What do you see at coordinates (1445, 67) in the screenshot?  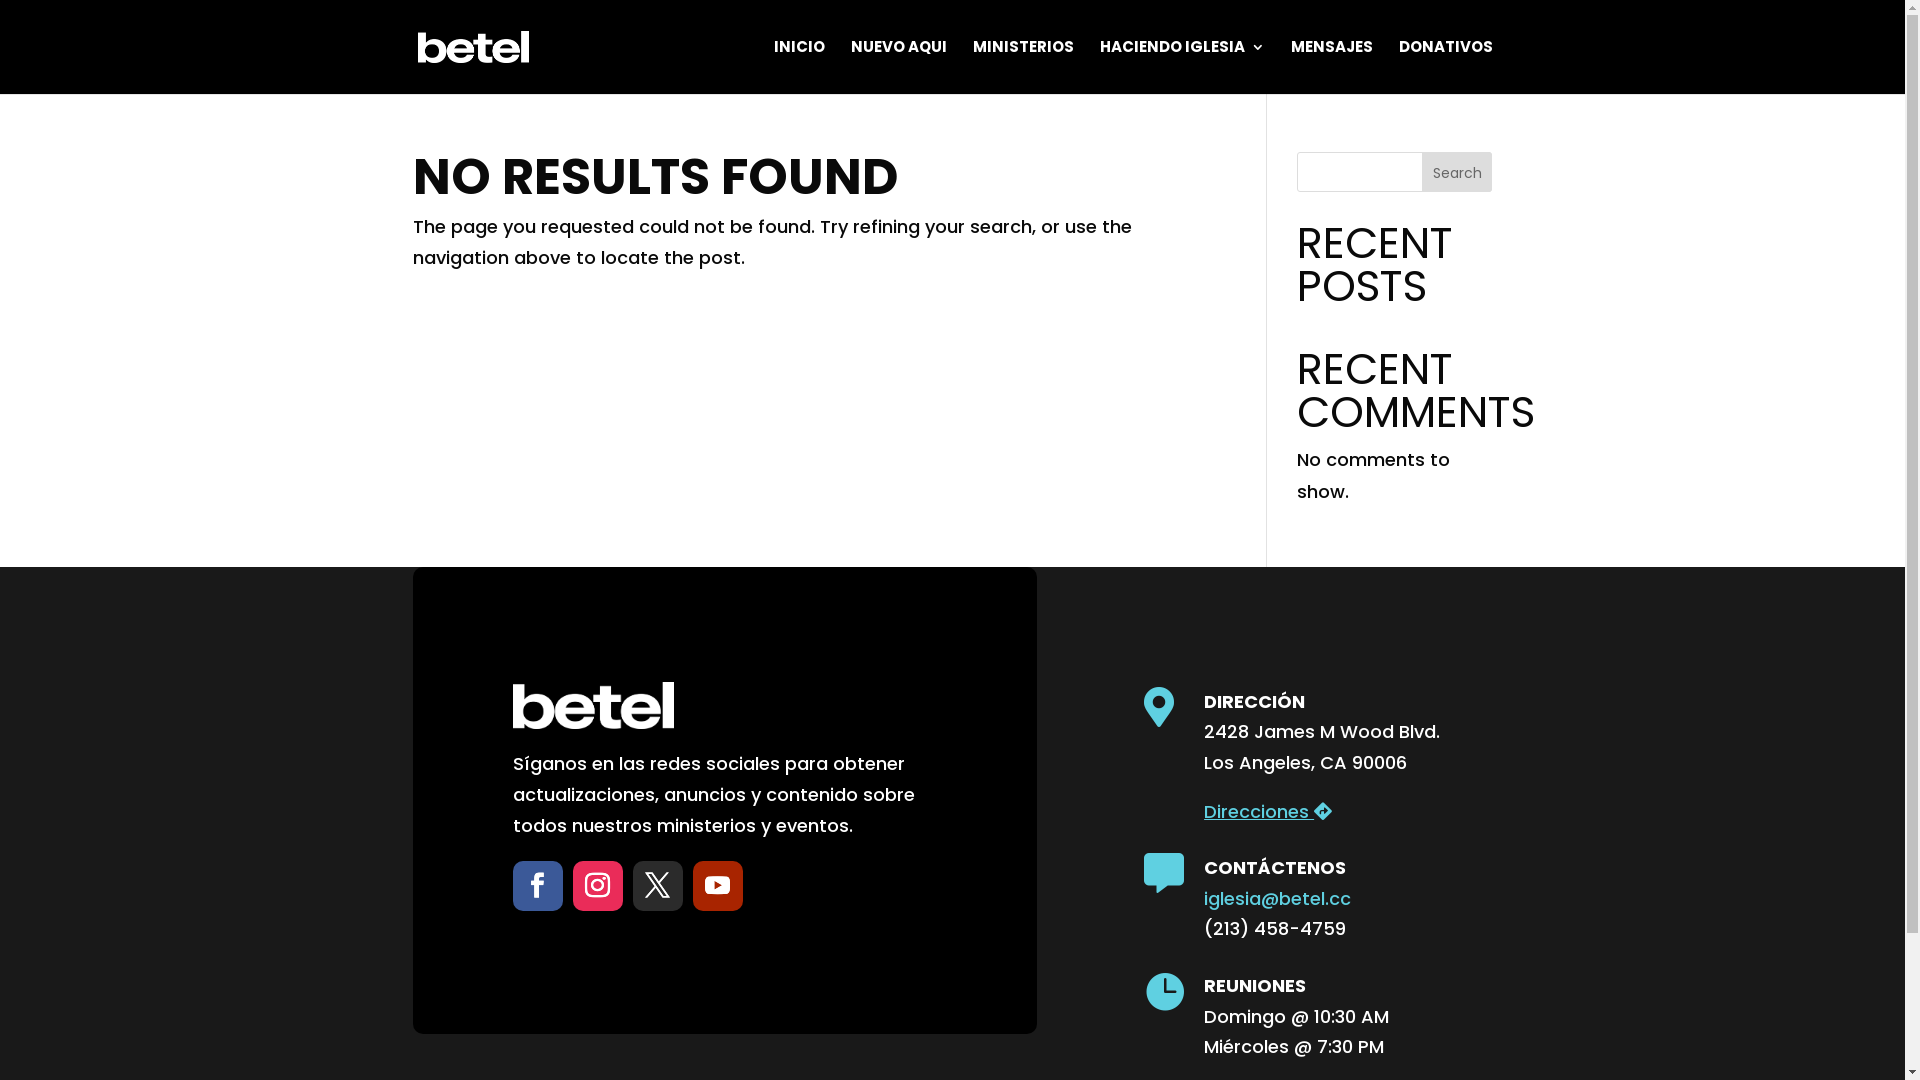 I see `DONATIVOS` at bounding box center [1445, 67].